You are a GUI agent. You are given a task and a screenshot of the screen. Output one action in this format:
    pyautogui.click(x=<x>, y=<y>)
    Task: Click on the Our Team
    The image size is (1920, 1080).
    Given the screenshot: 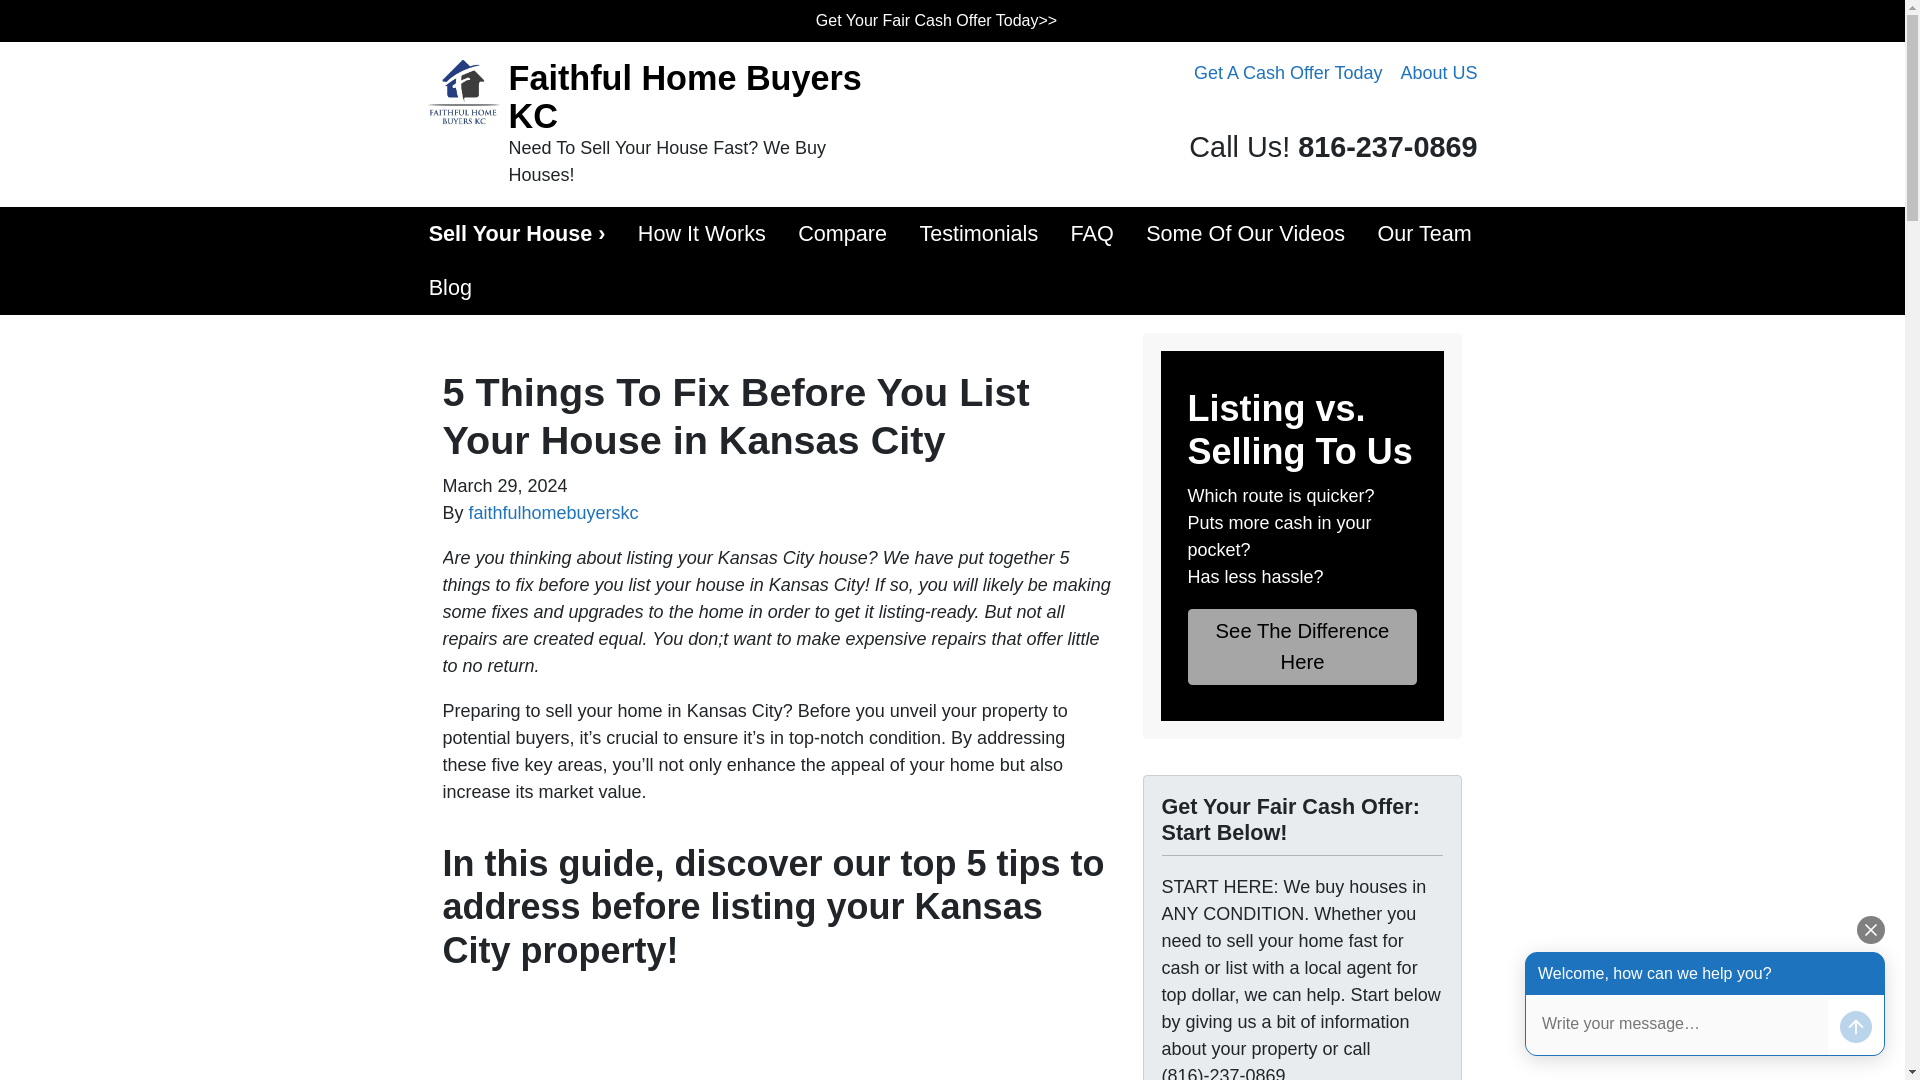 What is the action you would take?
    pyautogui.click(x=1424, y=234)
    